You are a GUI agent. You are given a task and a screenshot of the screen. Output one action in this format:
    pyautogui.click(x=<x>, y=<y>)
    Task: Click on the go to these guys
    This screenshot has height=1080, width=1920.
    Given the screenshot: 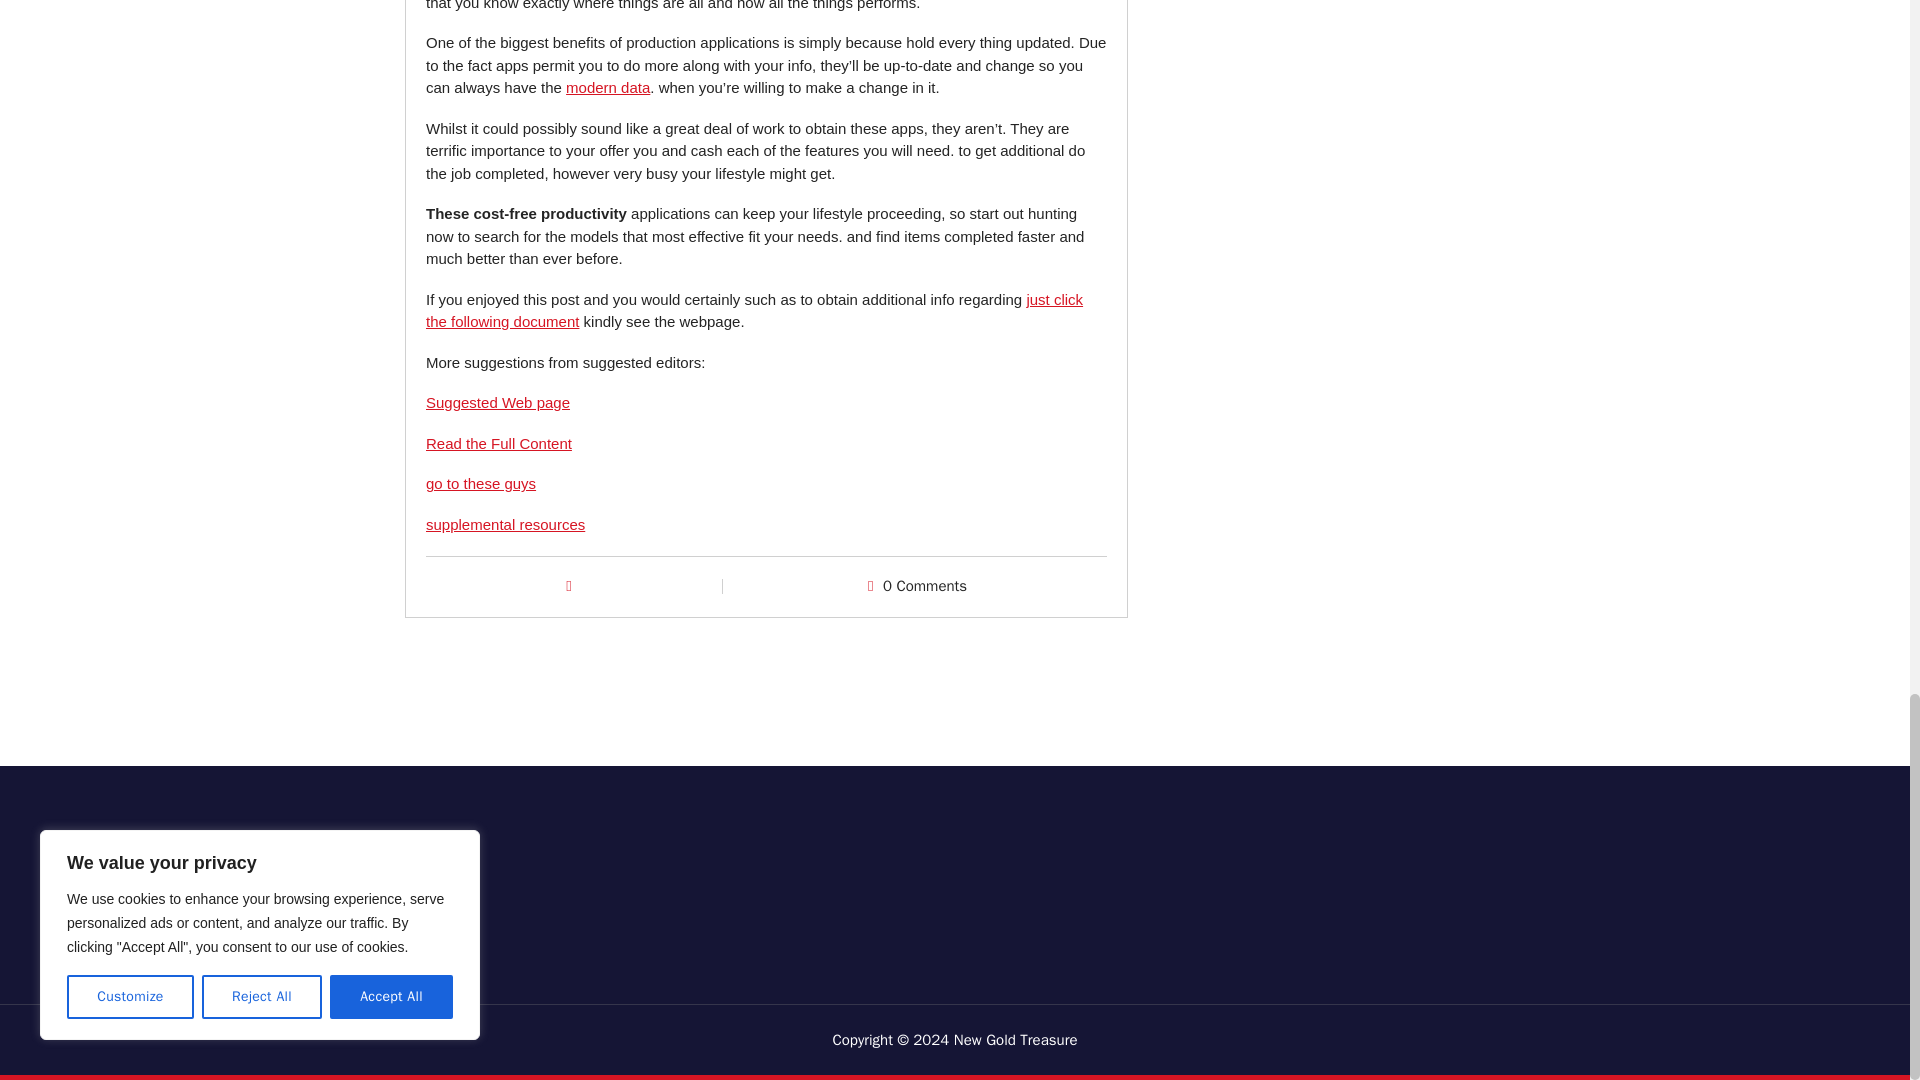 What is the action you would take?
    pyautogui.click(x=480, y=484)
    